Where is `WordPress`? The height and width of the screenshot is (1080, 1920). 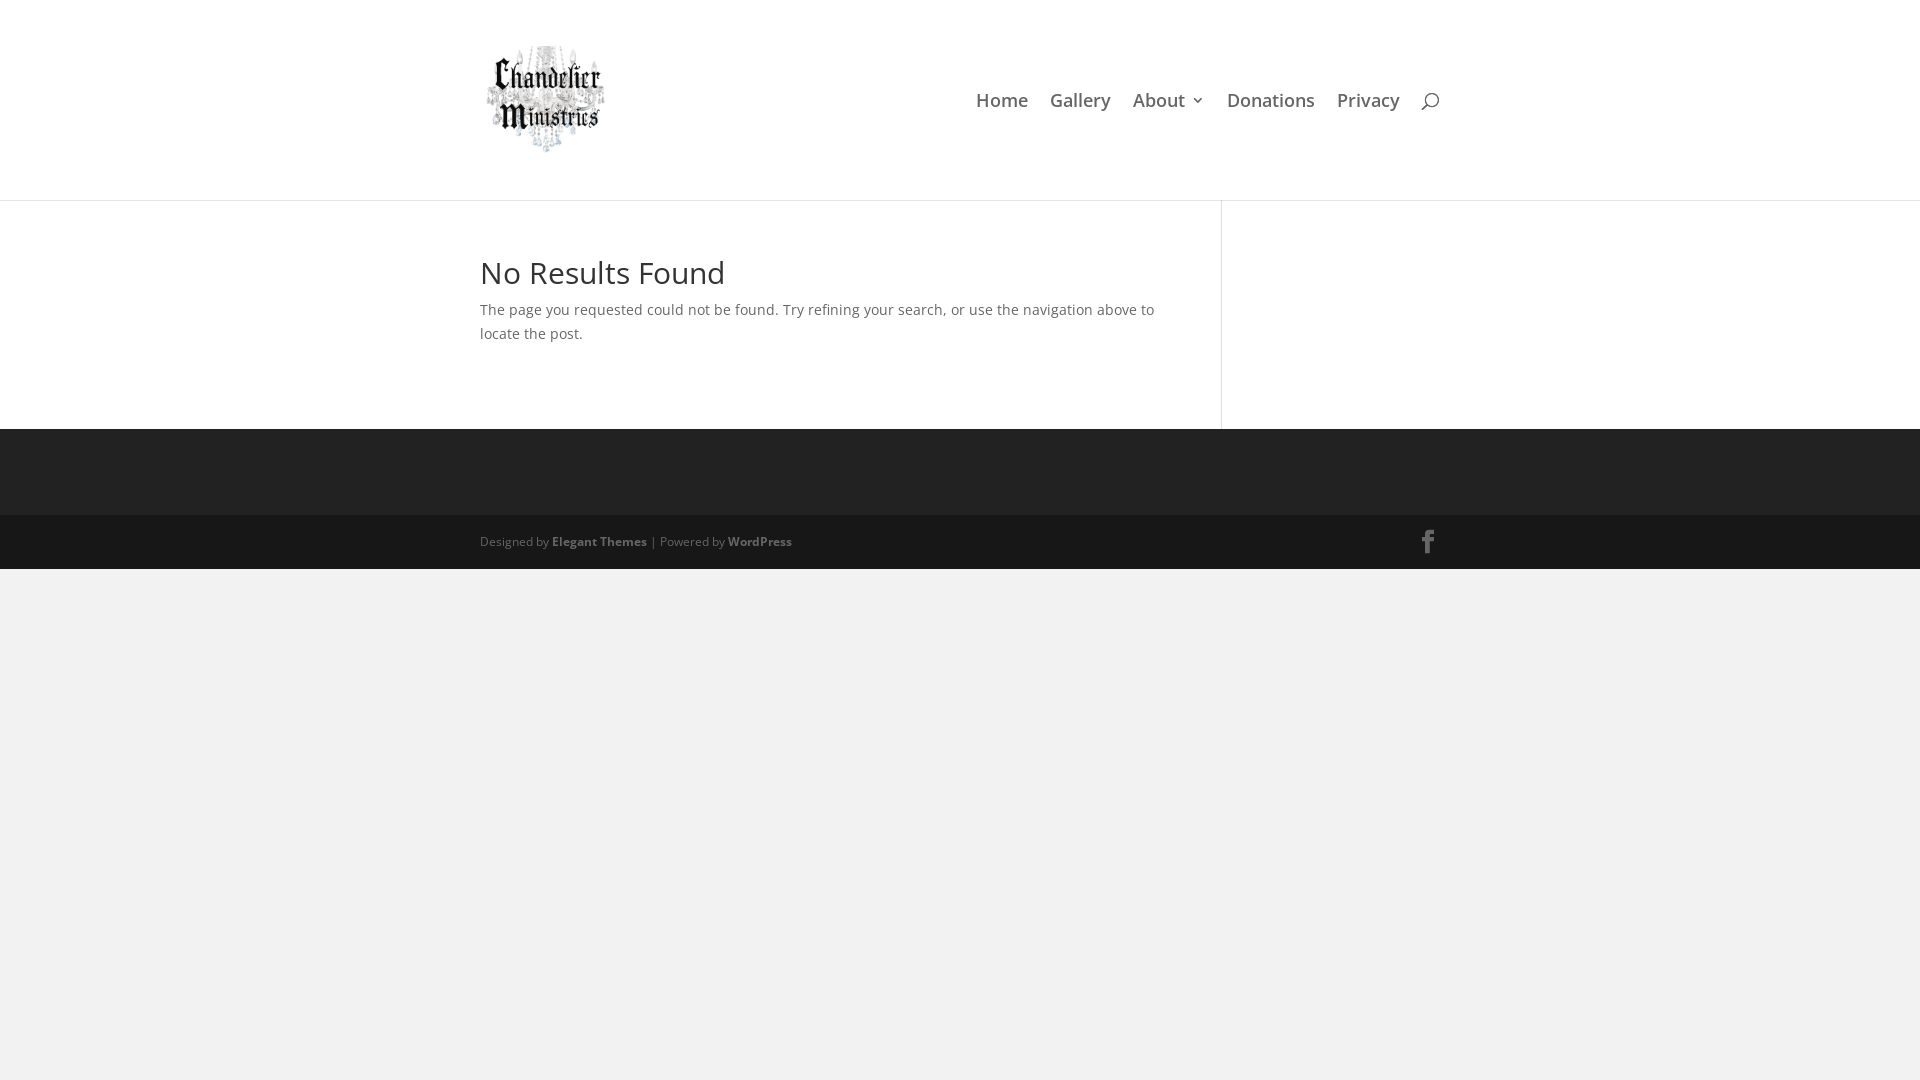 WordPress is located at coordinates (760, 542).